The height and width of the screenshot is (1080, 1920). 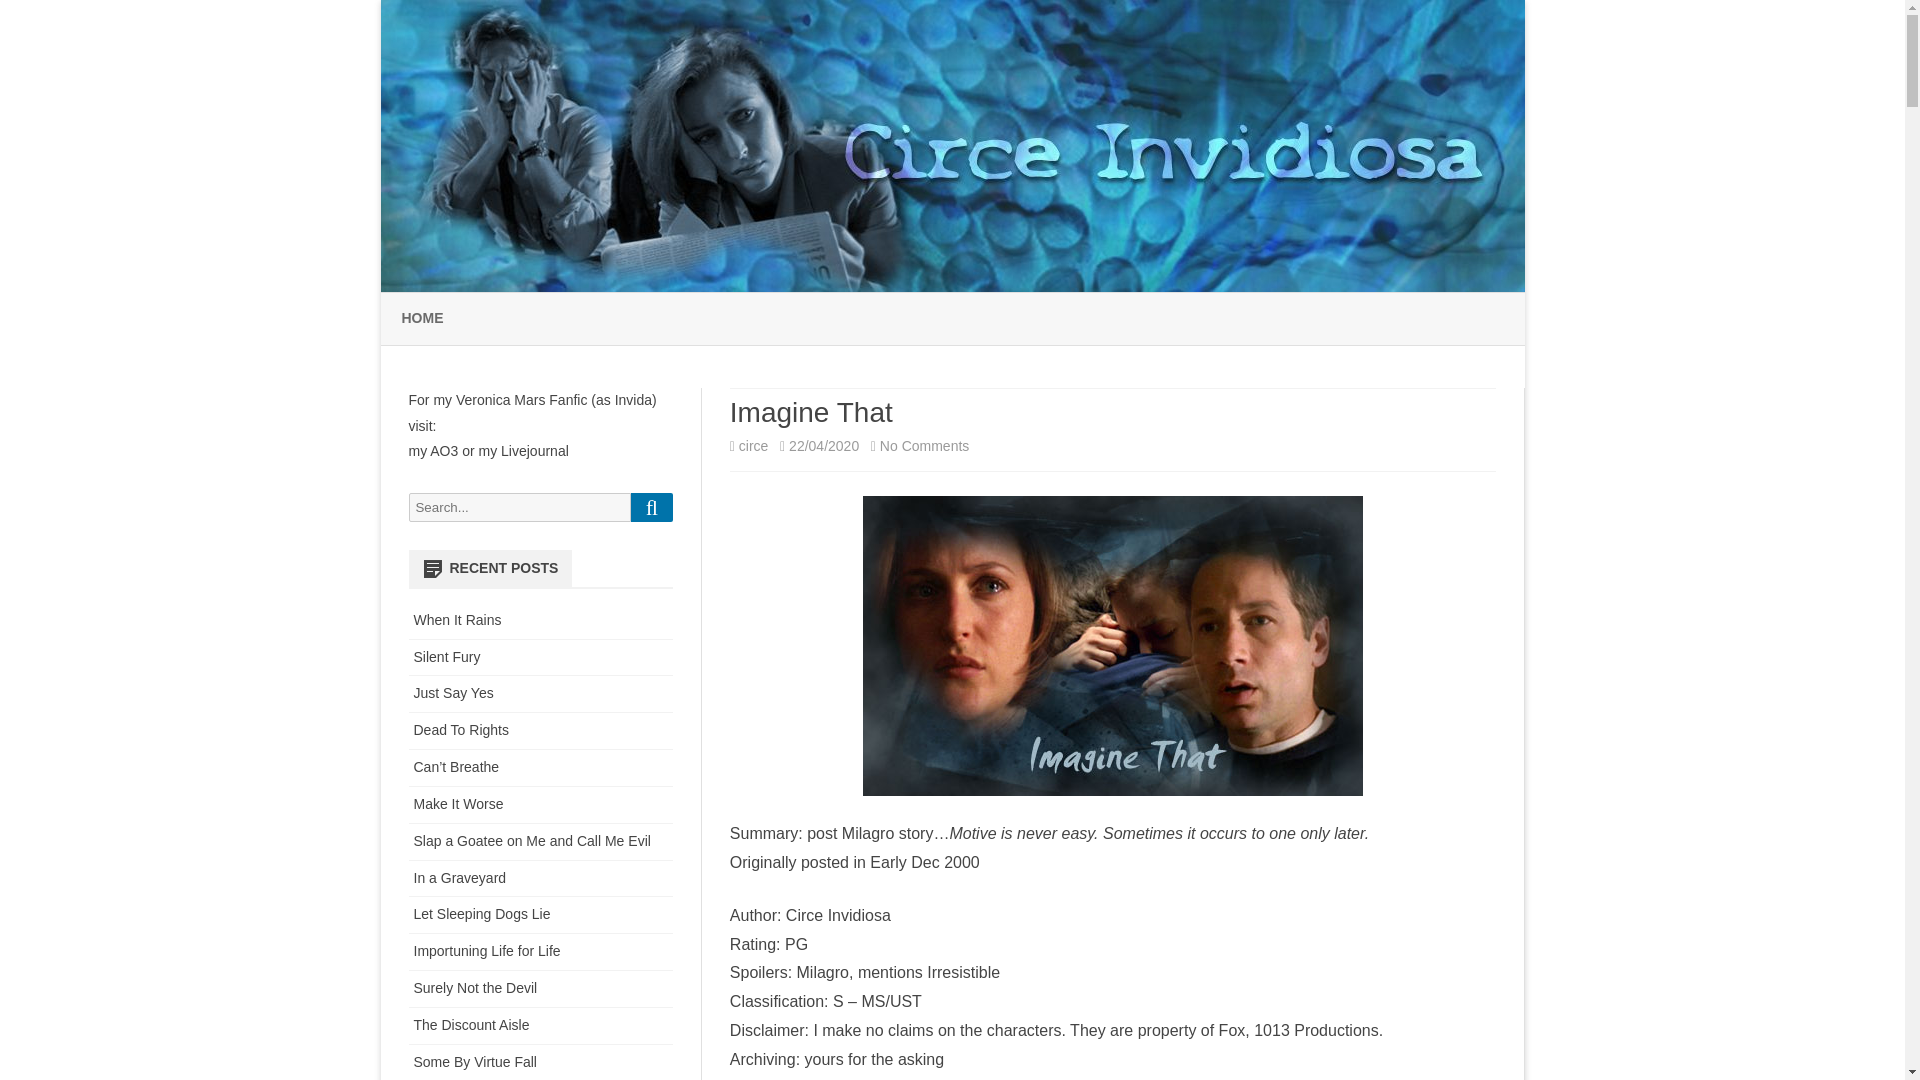 What do you see at coordinates (518, 506) in the screenshot?
I see `Search for:` at bounding box center [518, 506].